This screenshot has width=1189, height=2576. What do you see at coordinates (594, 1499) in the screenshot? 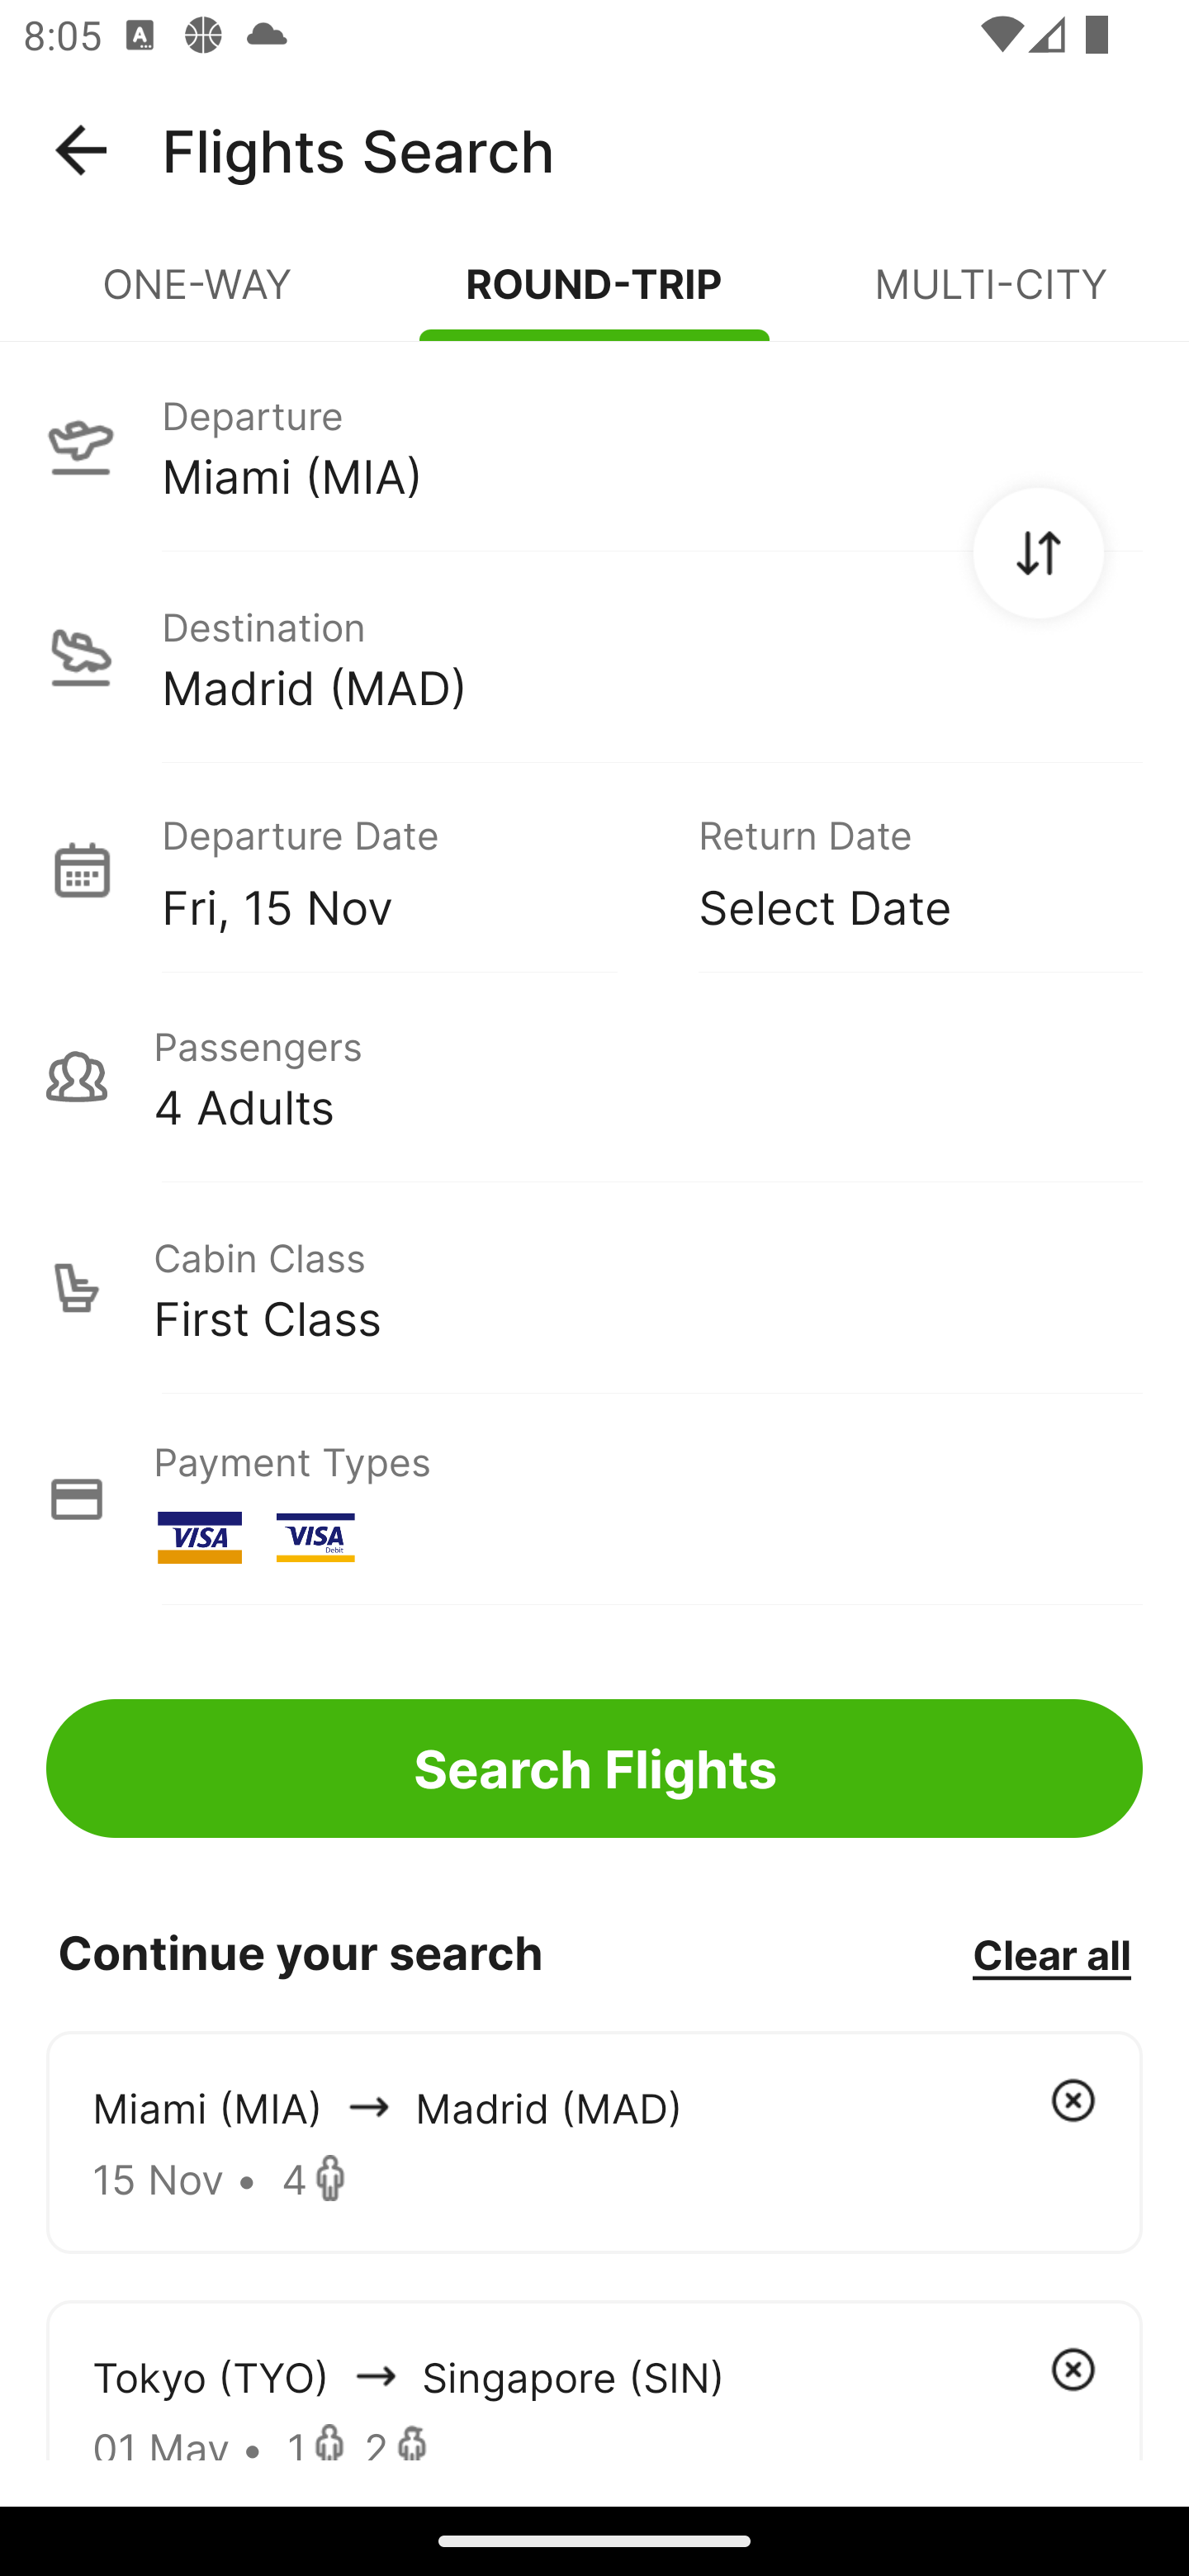
I see `Payment Types` at bounding box center [594, 1499].